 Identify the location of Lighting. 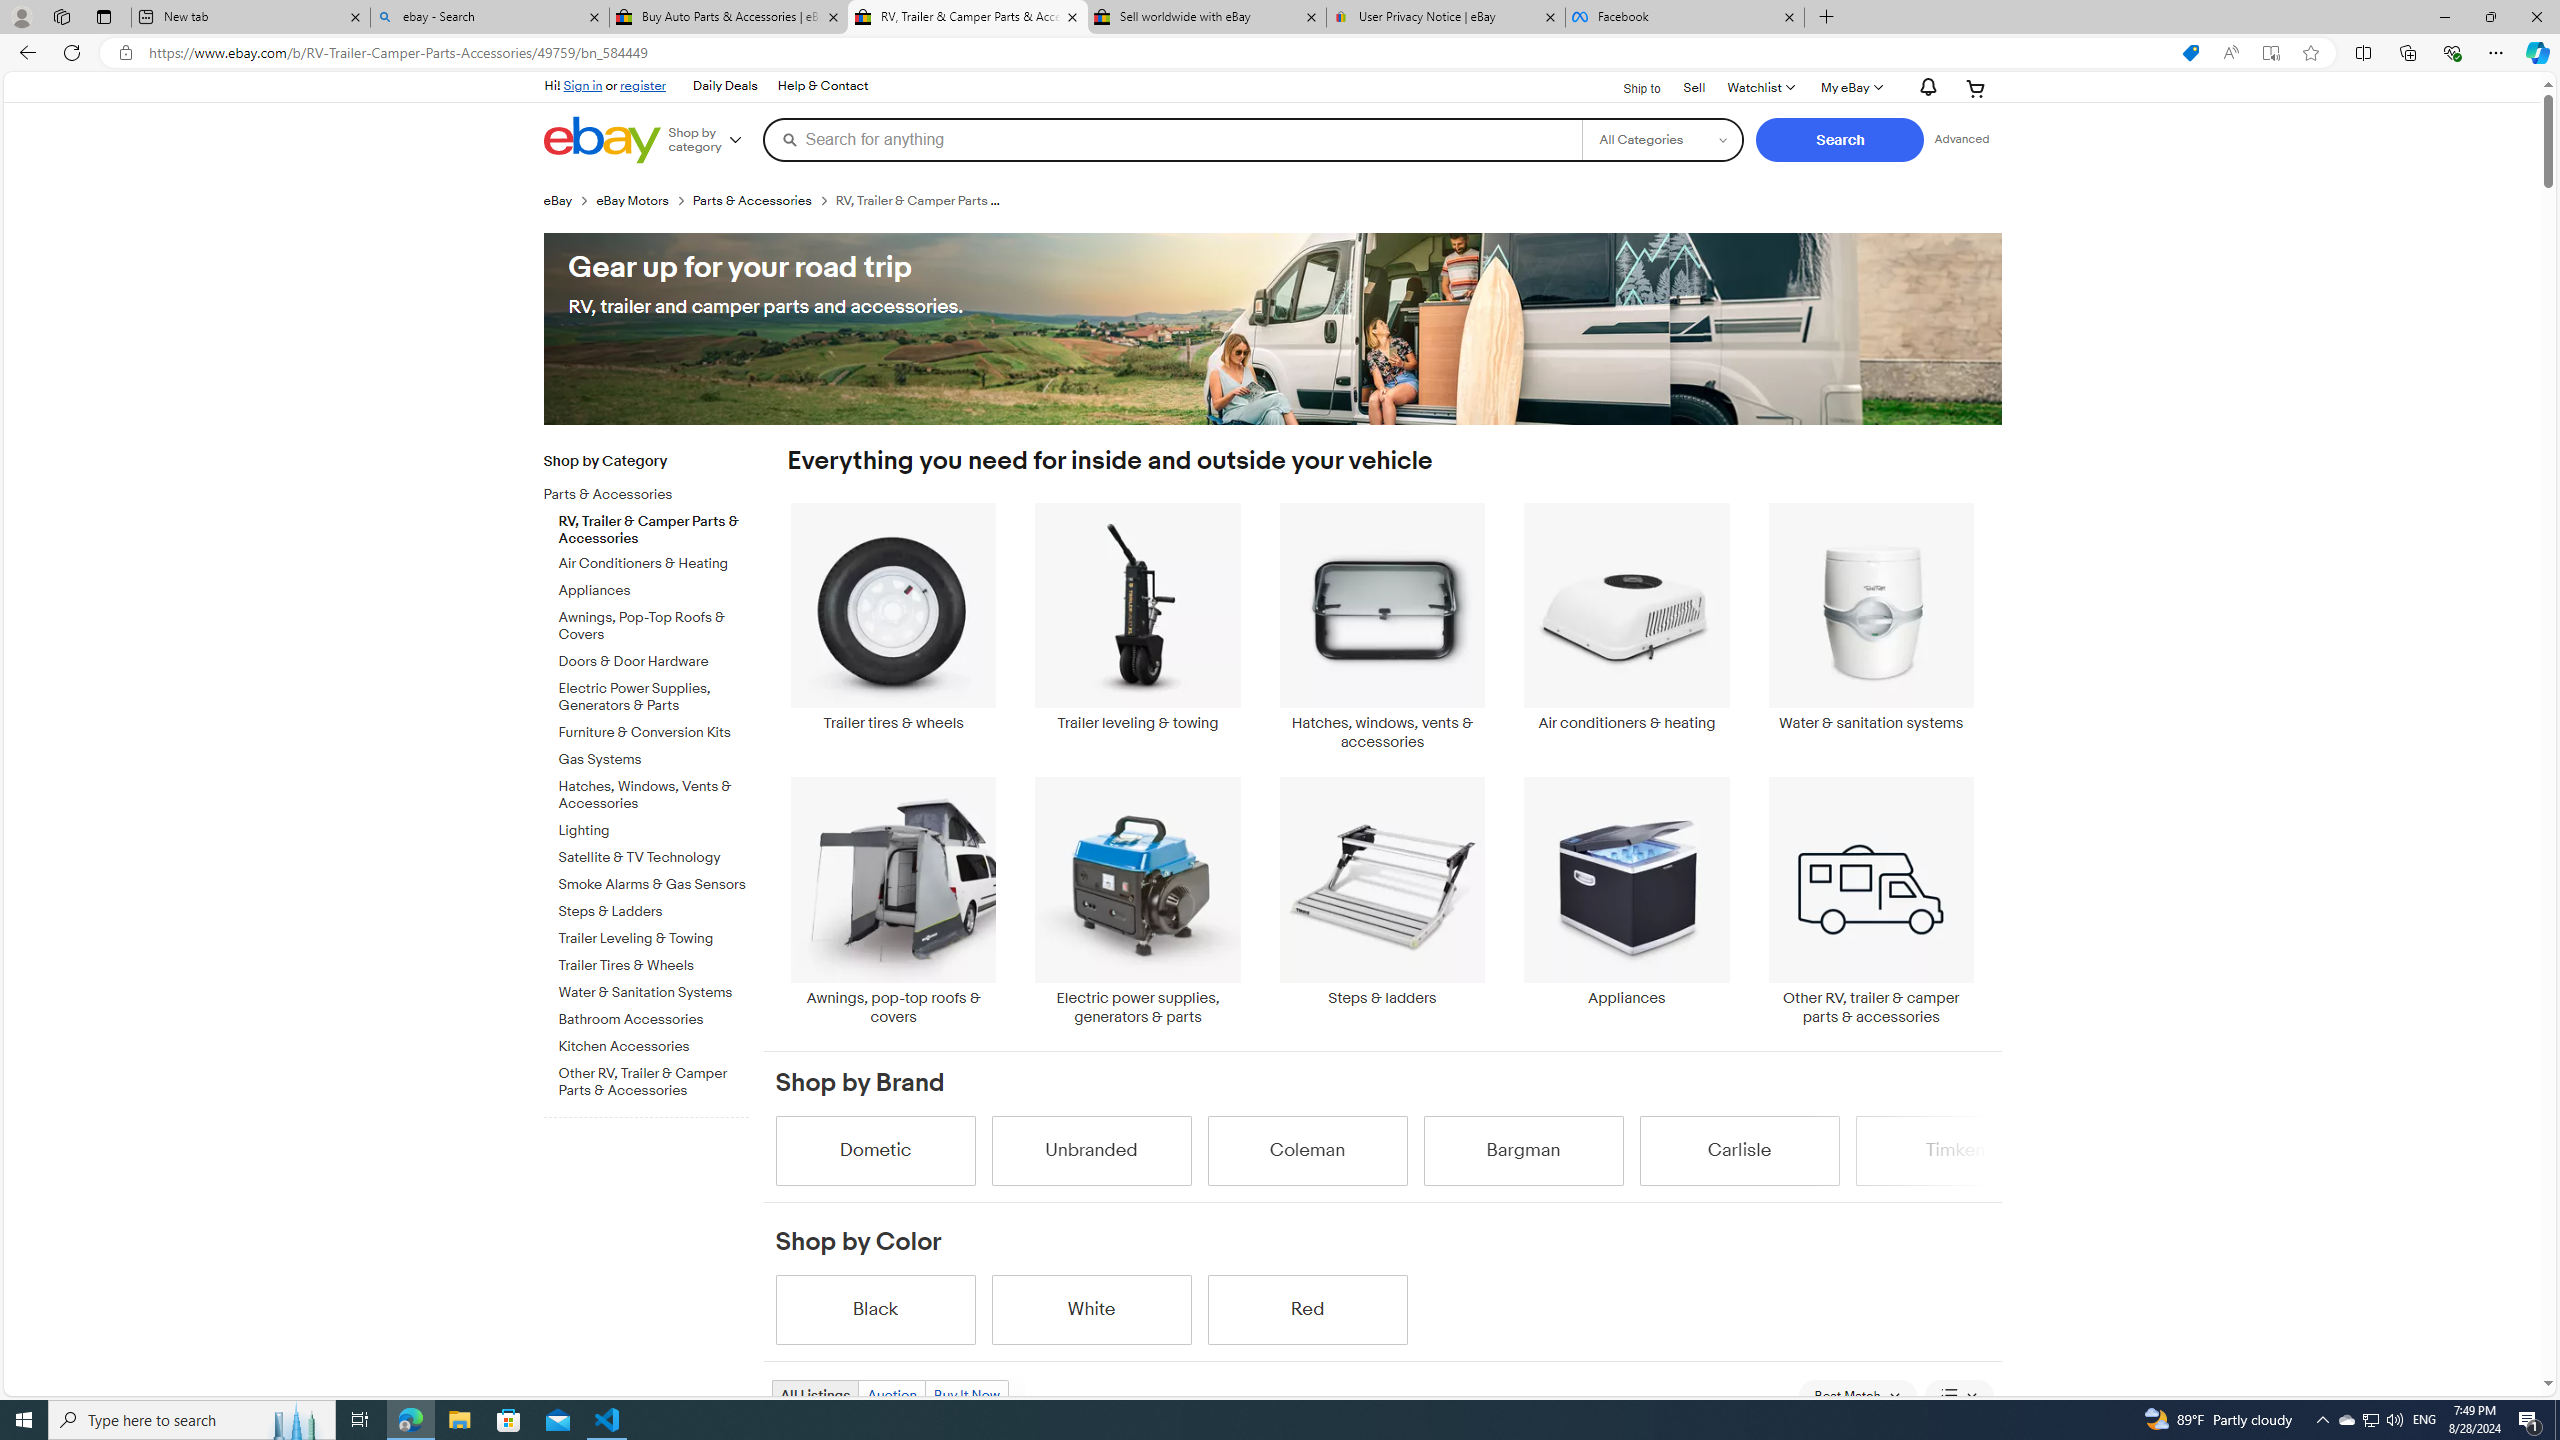
(654, 831).